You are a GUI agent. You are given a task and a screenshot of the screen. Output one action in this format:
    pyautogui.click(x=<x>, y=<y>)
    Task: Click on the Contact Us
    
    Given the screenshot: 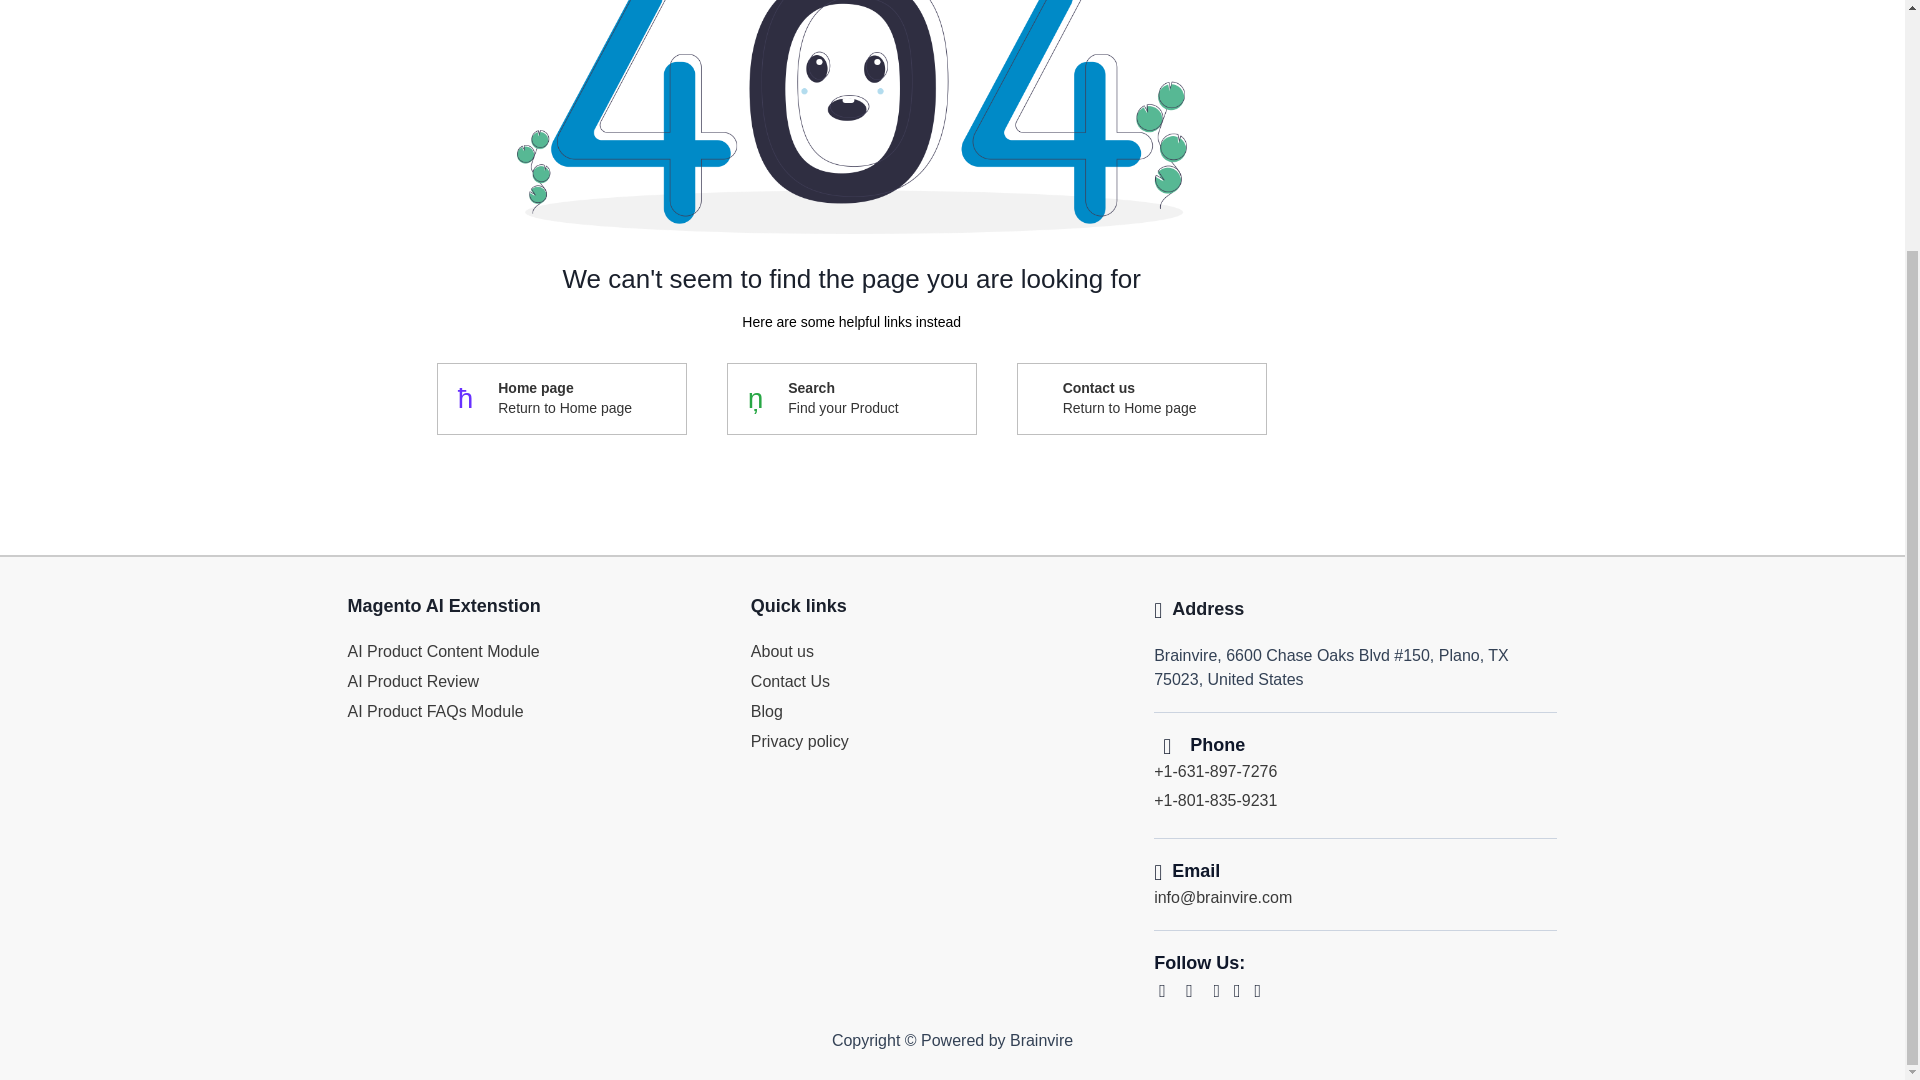 What is the action you would take?
    pyautogui.click(x=436, y=712)
    